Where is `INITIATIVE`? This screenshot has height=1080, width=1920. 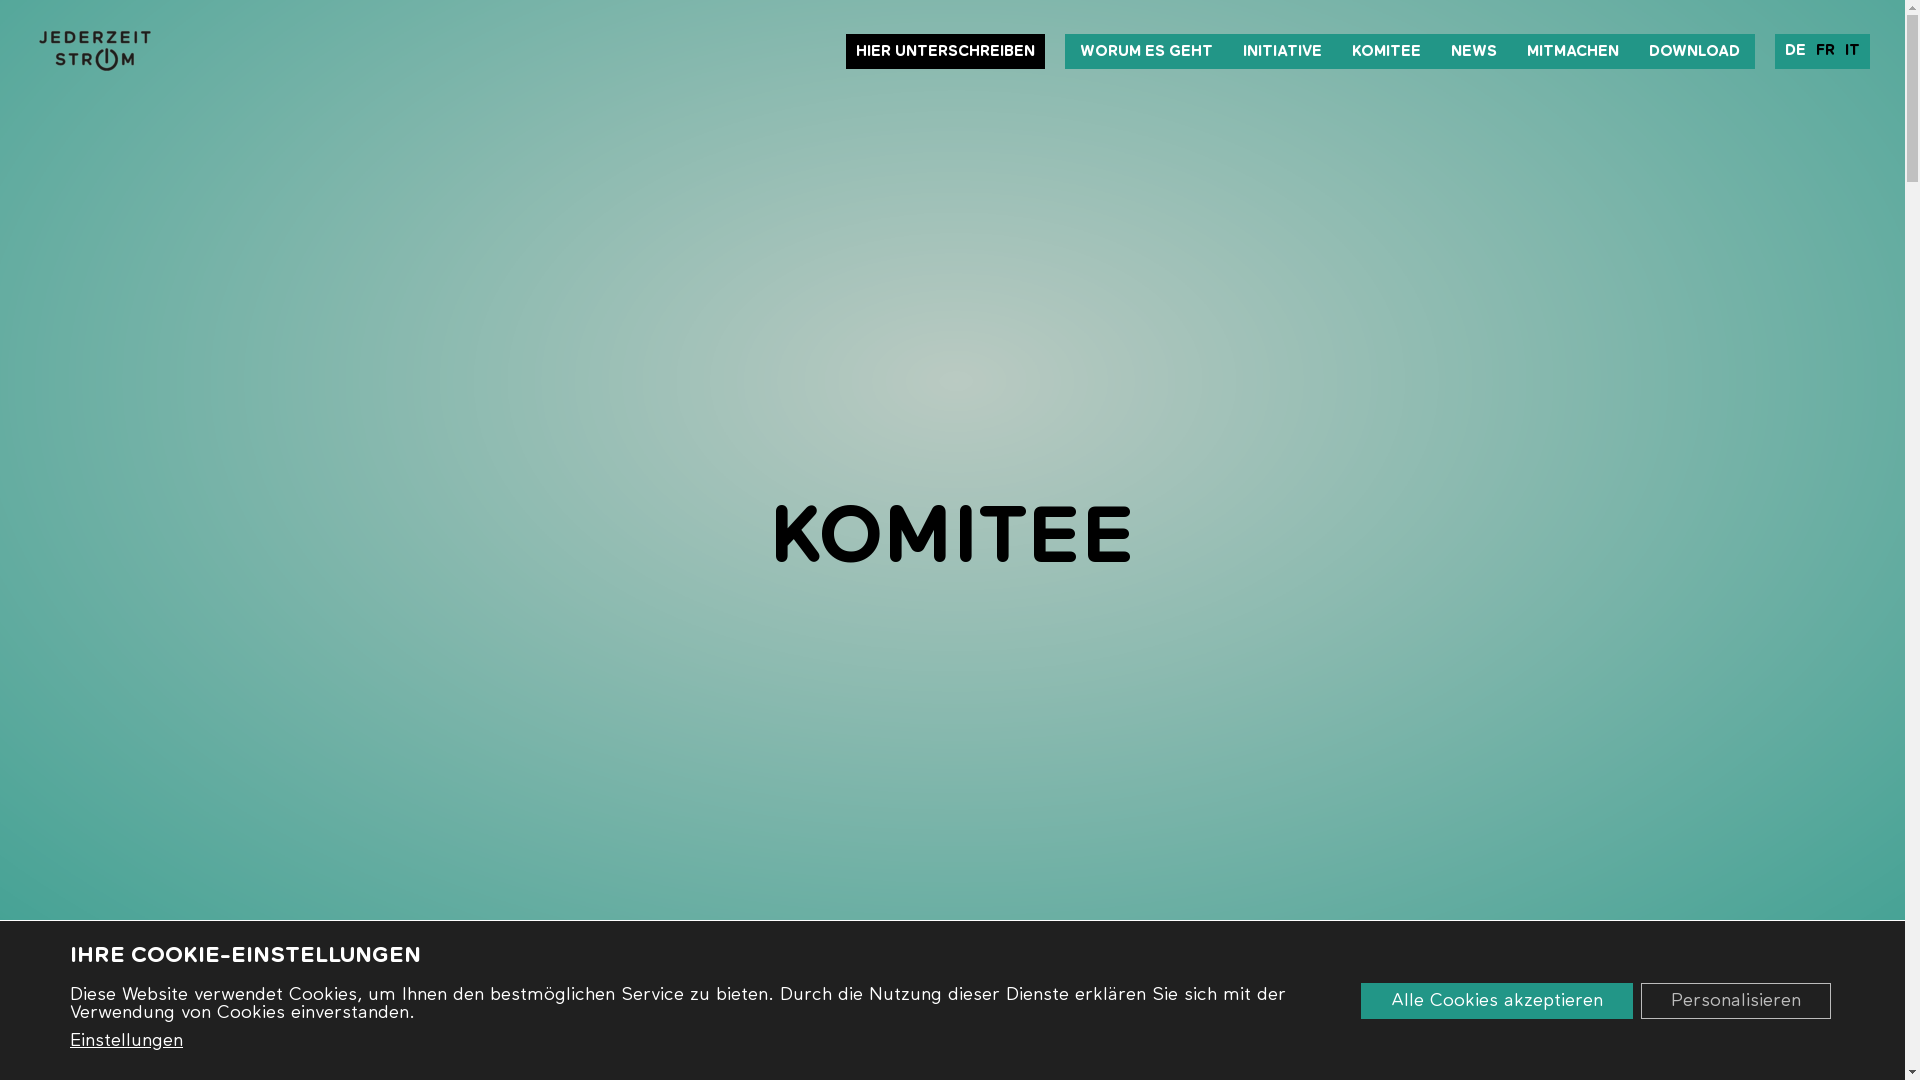
INITIATIVE is located at coordinates (1282, 52).